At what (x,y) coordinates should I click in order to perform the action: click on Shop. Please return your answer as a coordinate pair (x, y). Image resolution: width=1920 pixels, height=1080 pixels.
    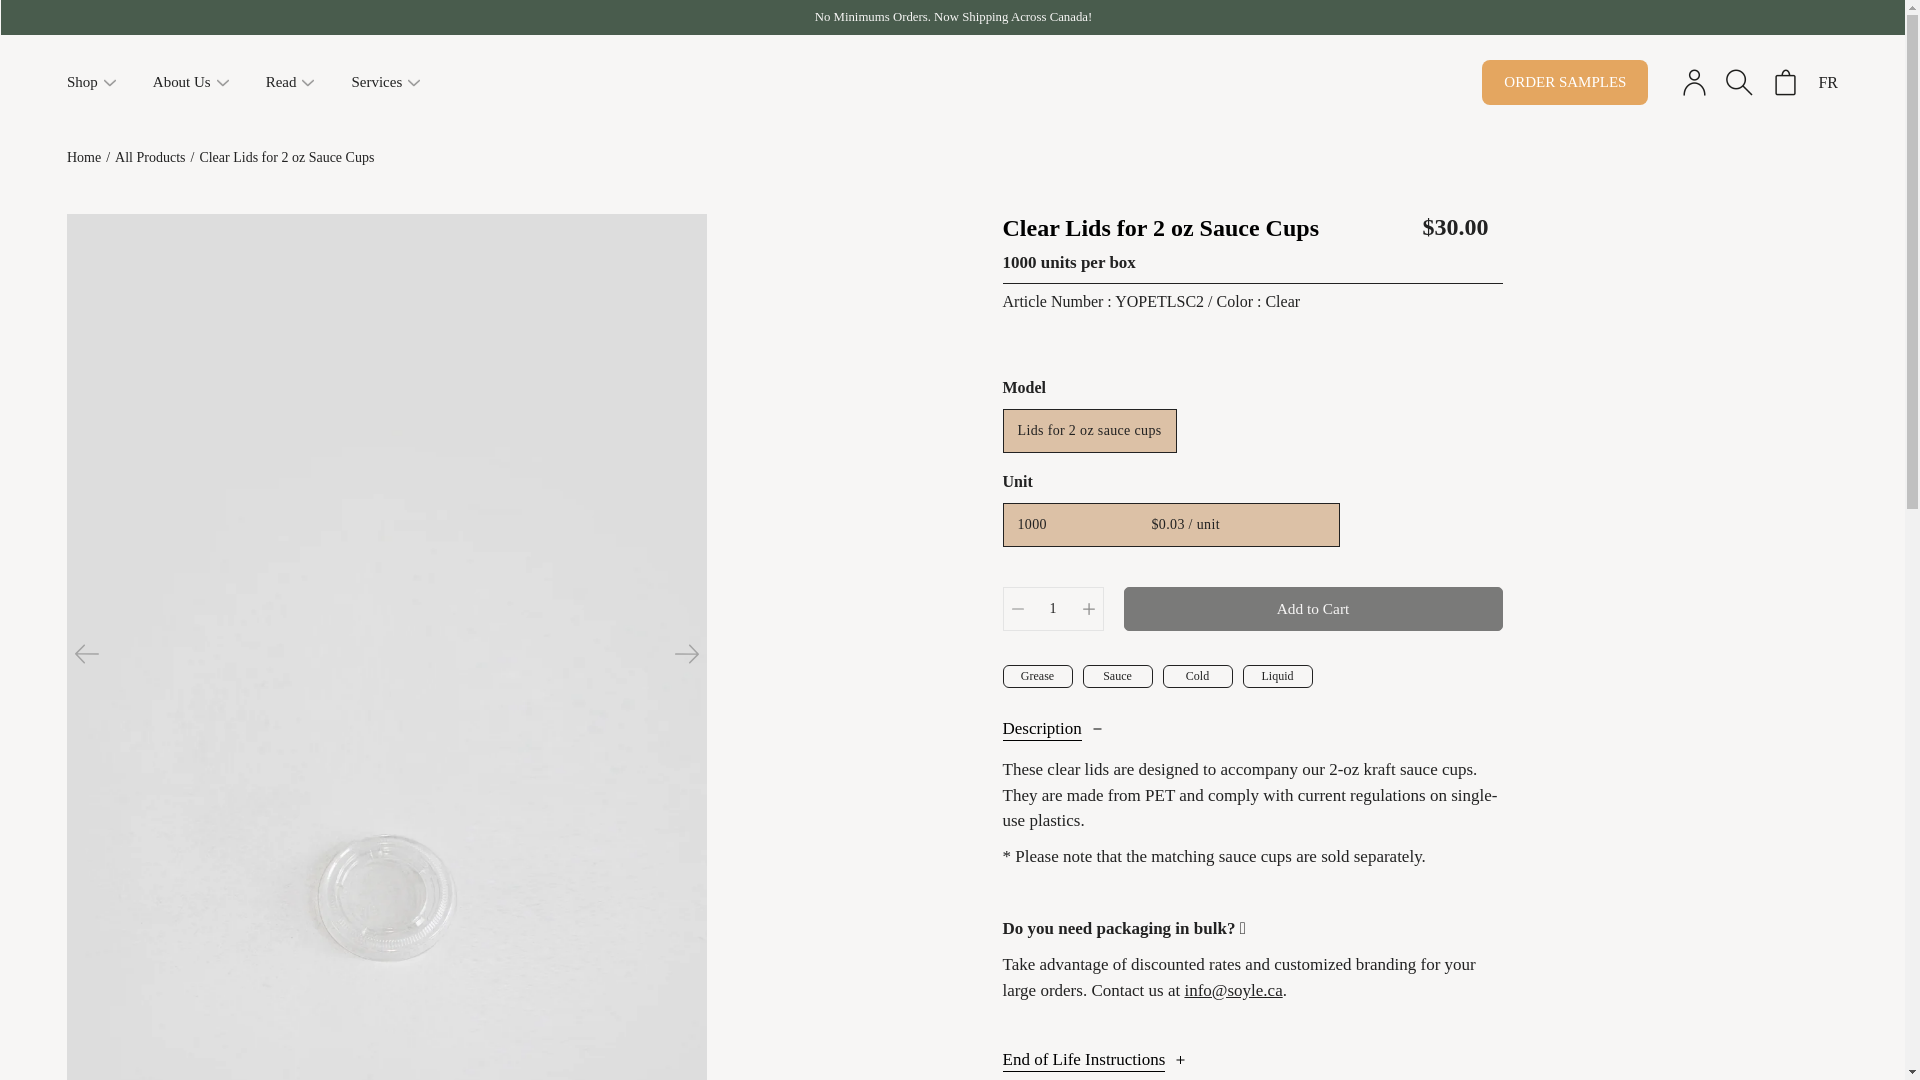
    Looking at the image, I should click on (82, 82).